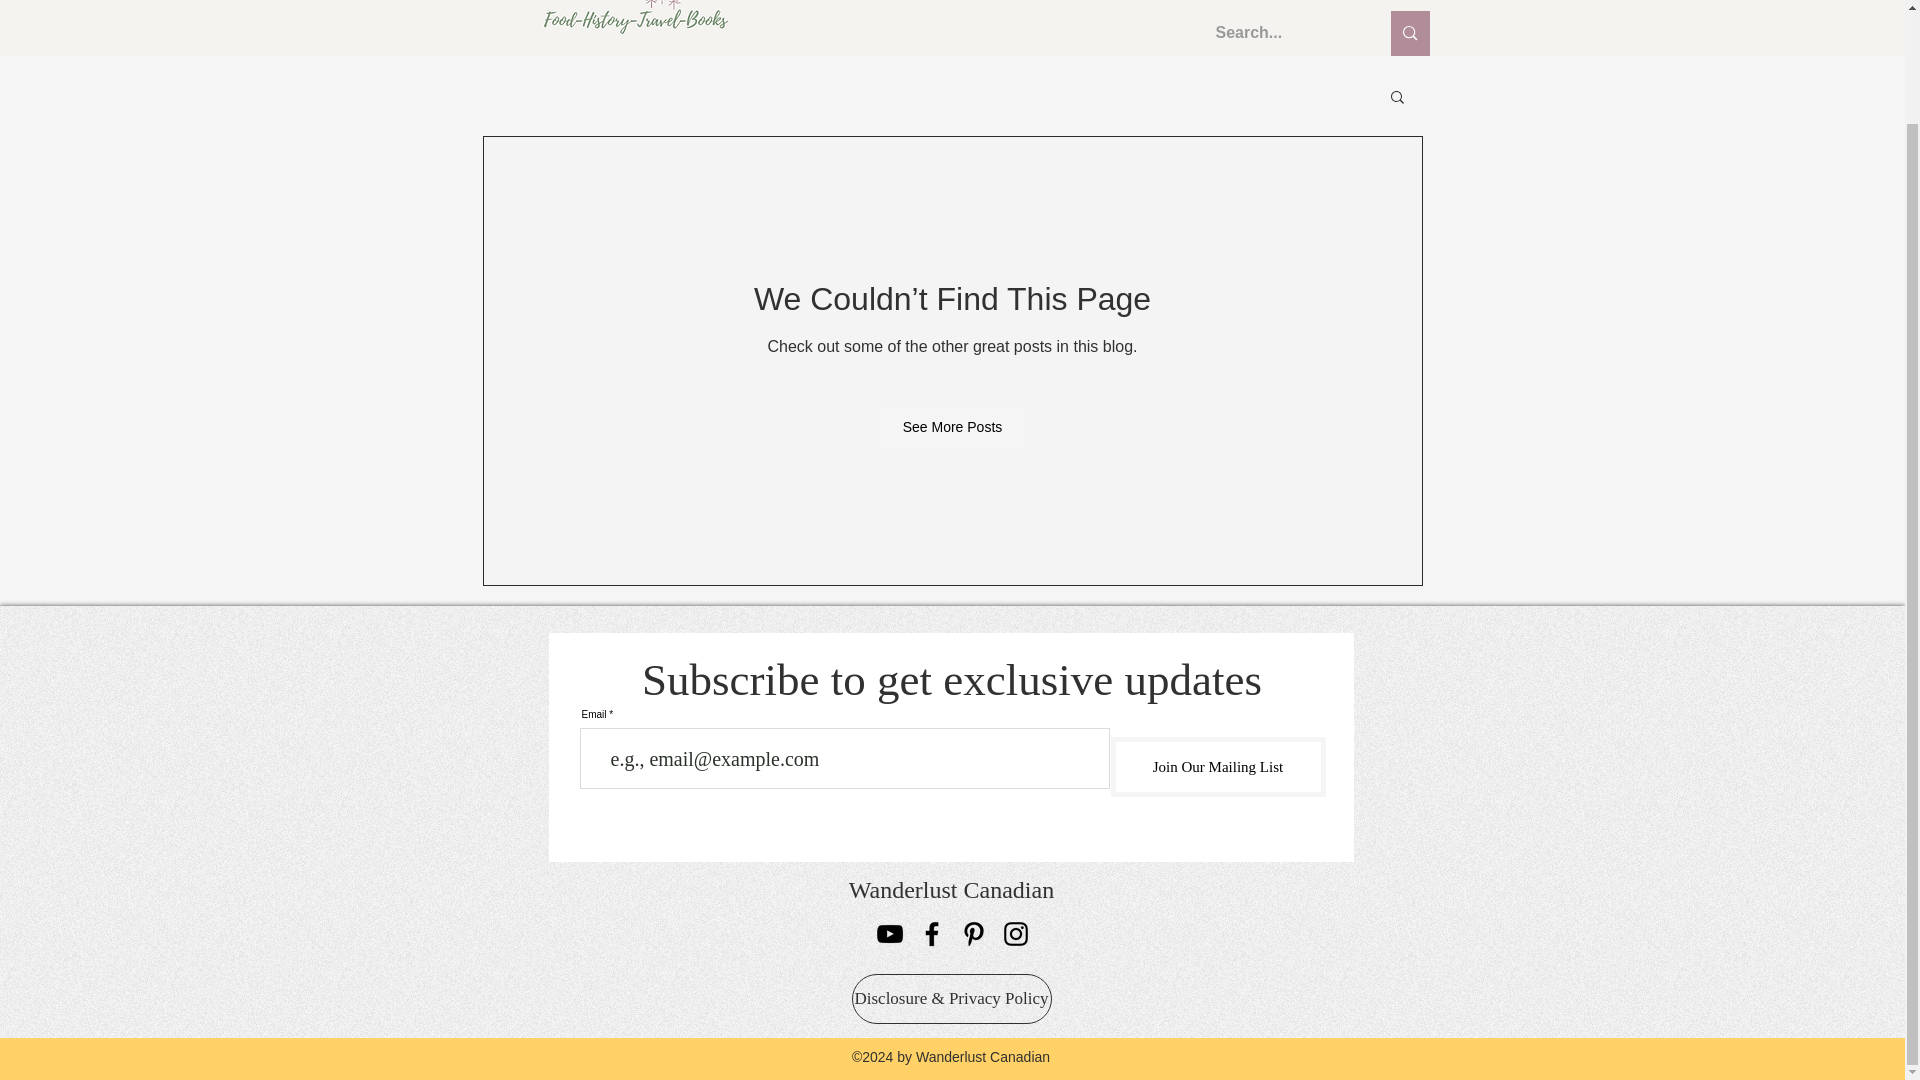 The image size is (1920, 1080). I want to click on See More Posts, so click(953, 427).